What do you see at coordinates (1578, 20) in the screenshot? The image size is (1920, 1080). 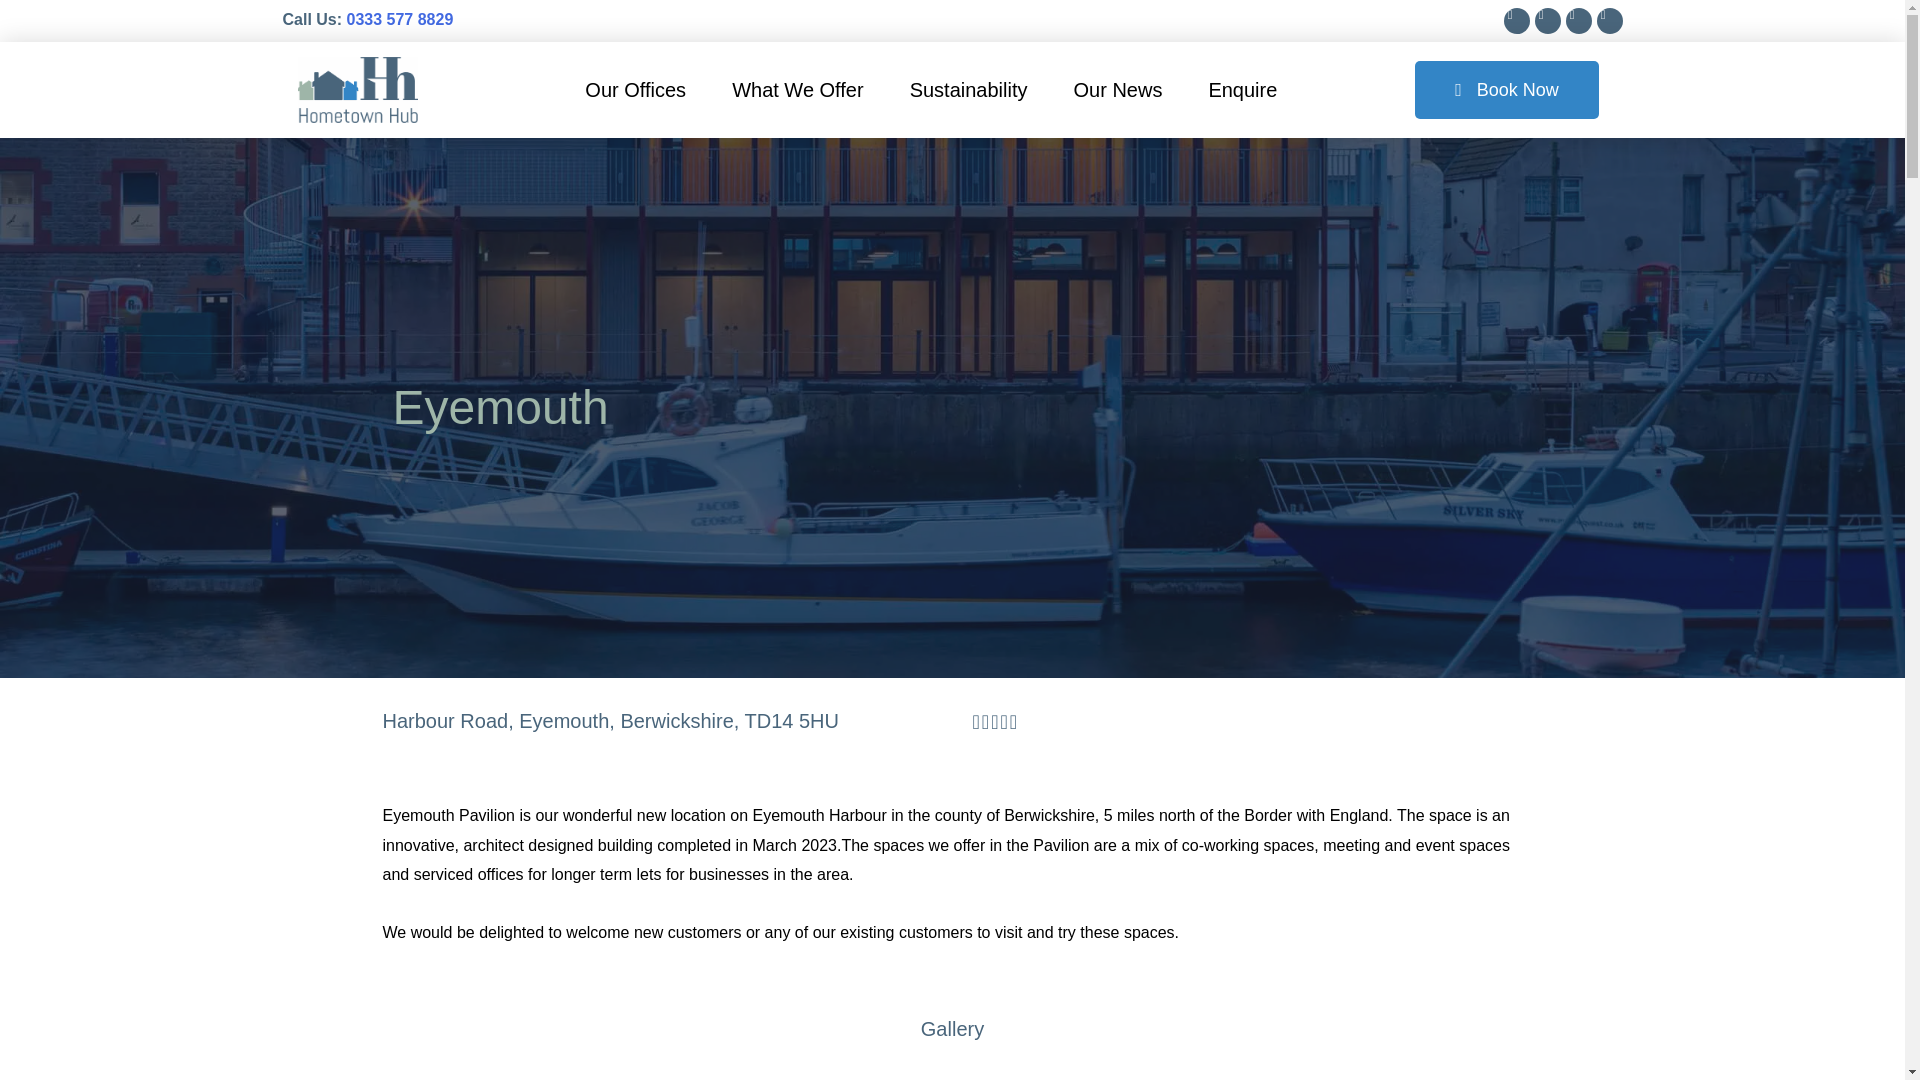 I see `Twitter` at bounding box center [1578, 20].